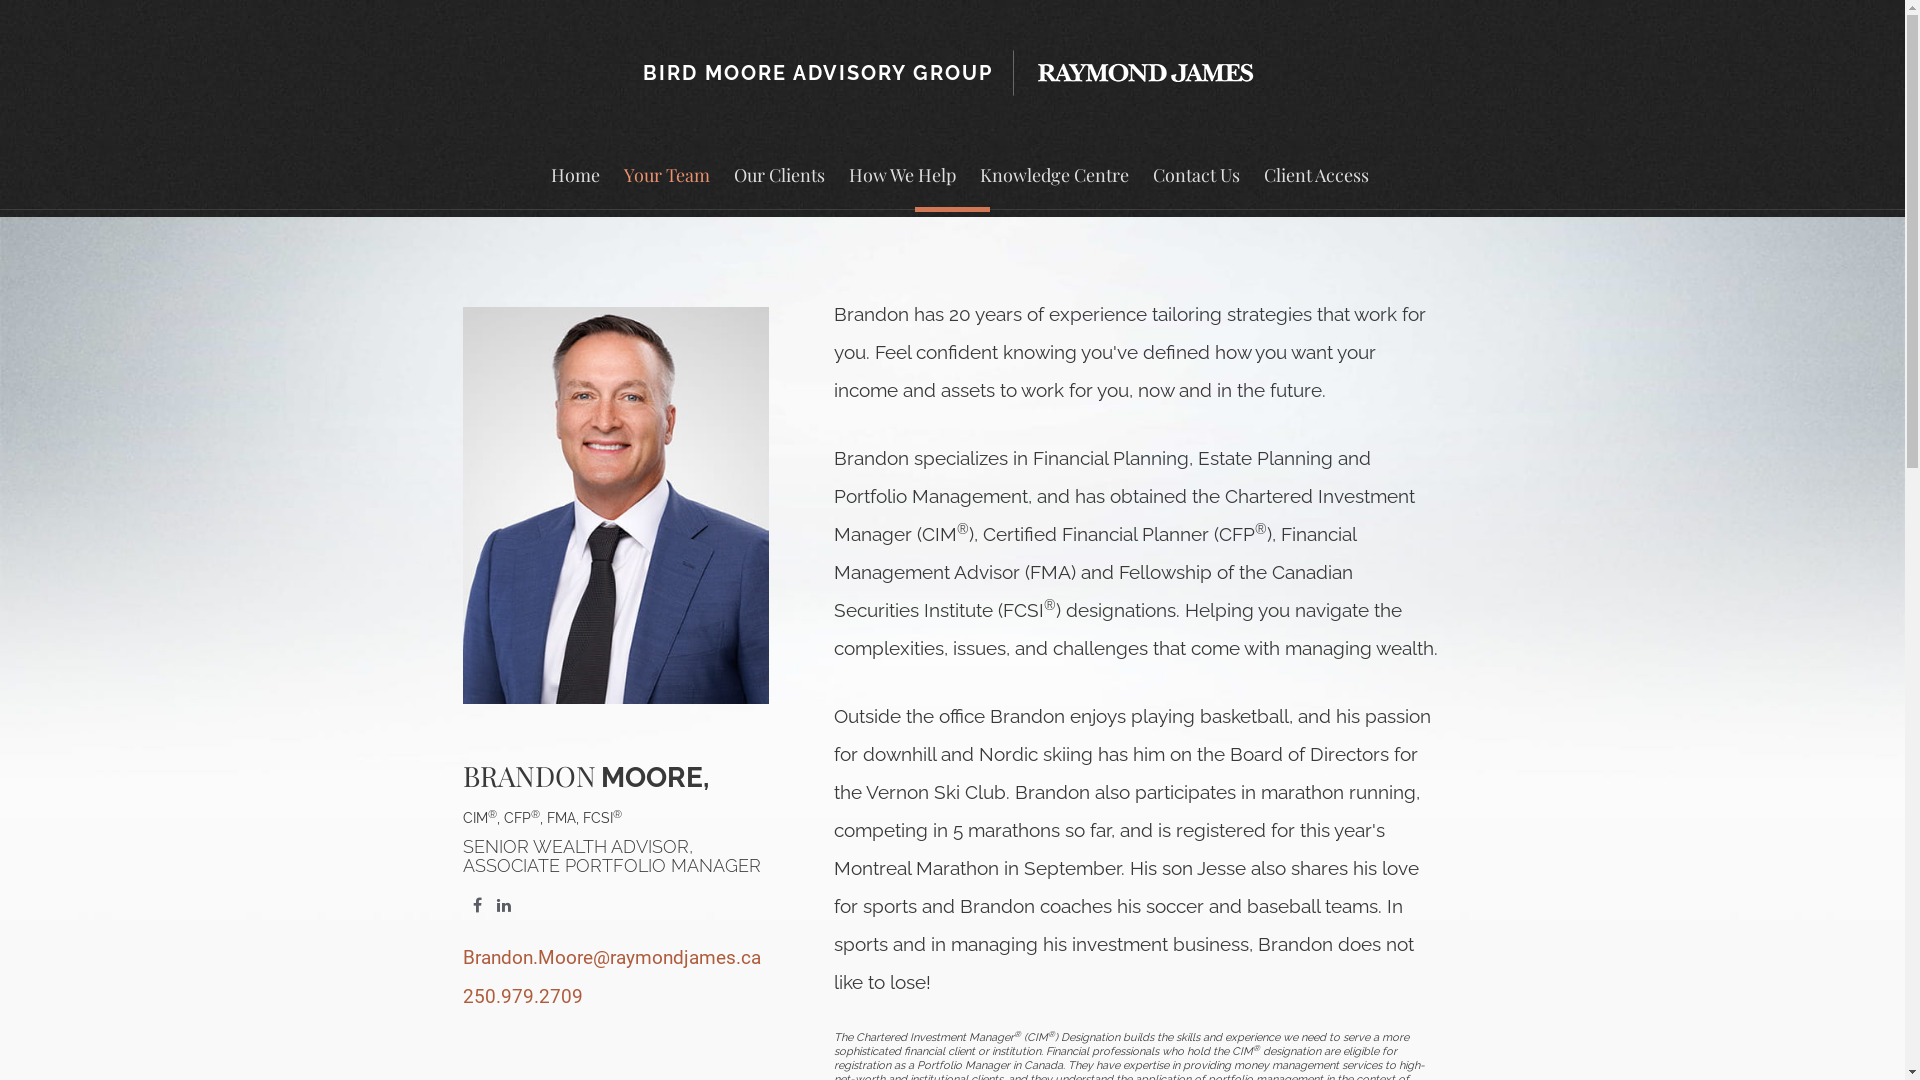  I want to click on Contact Us, so click(1196, 188).